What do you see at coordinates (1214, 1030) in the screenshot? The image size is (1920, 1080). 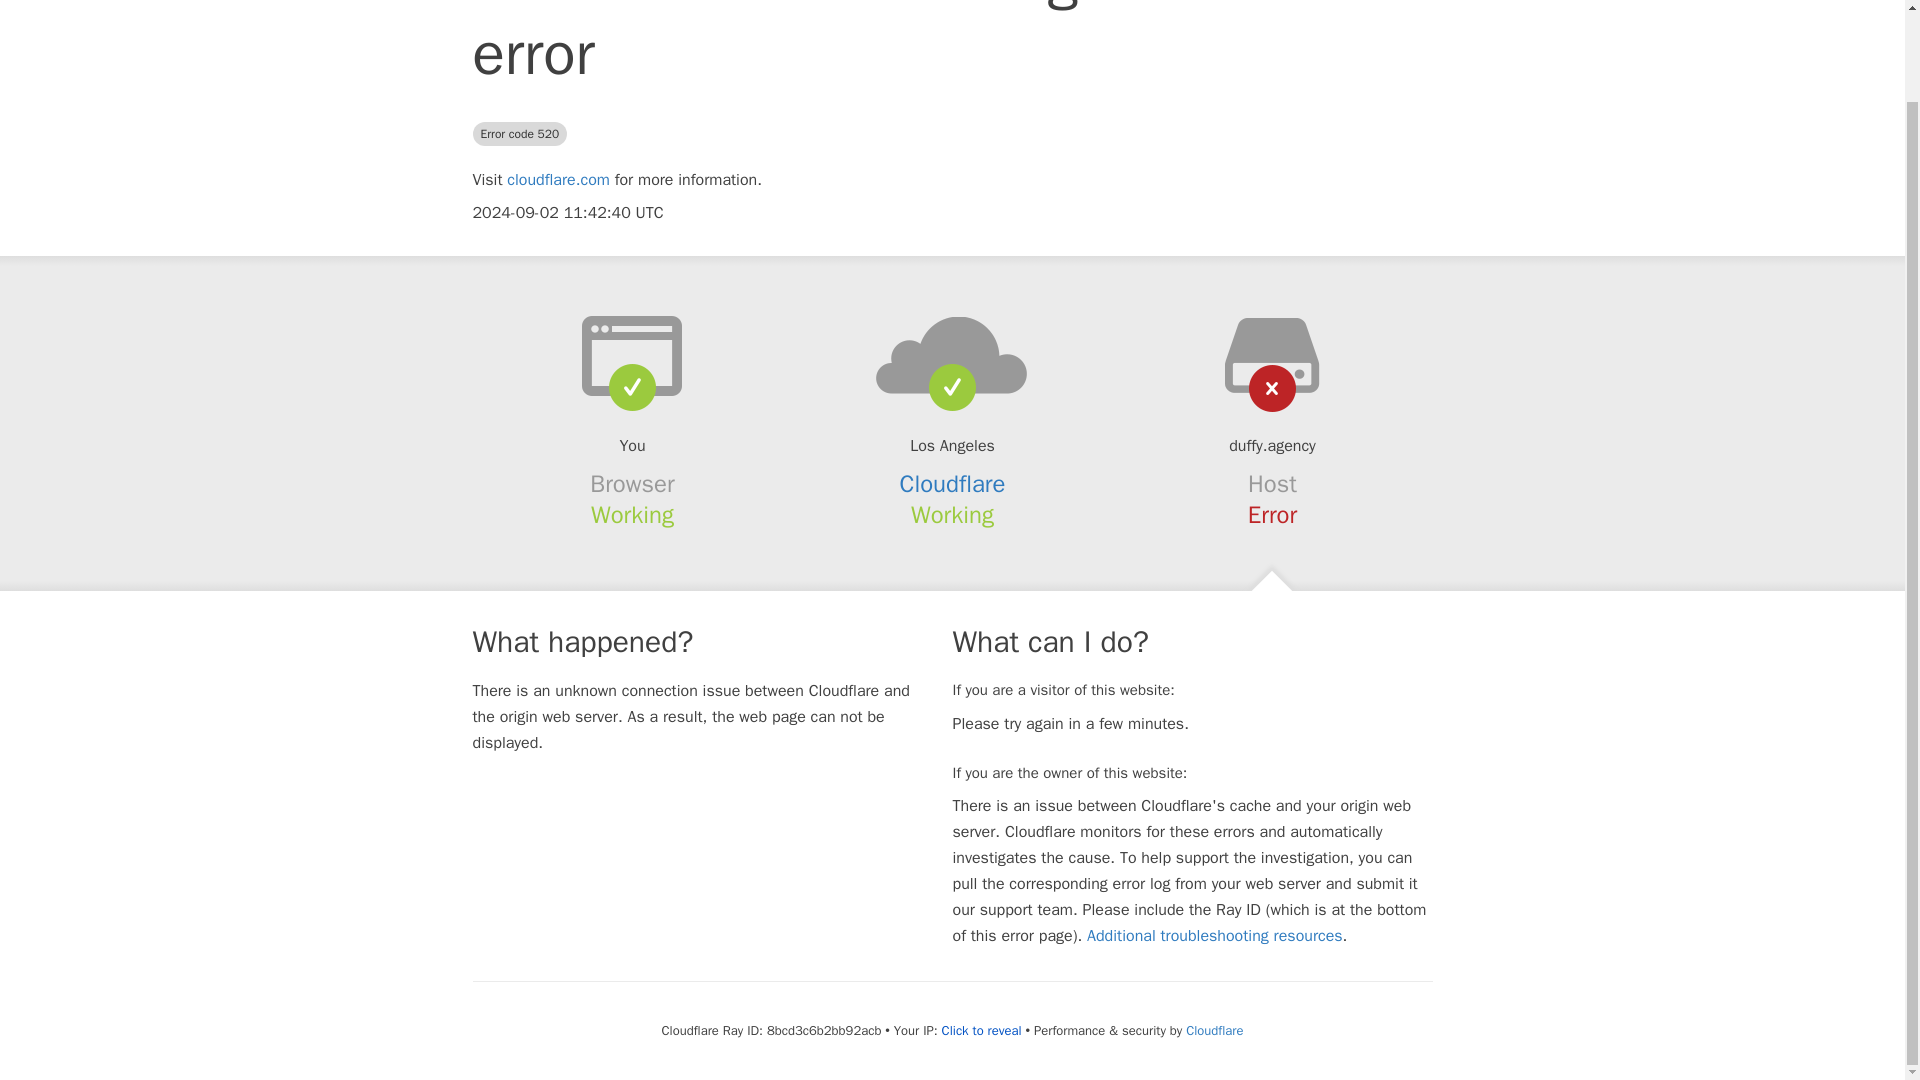 I see `Cloudflare` at bounding box center [1214, 1030].